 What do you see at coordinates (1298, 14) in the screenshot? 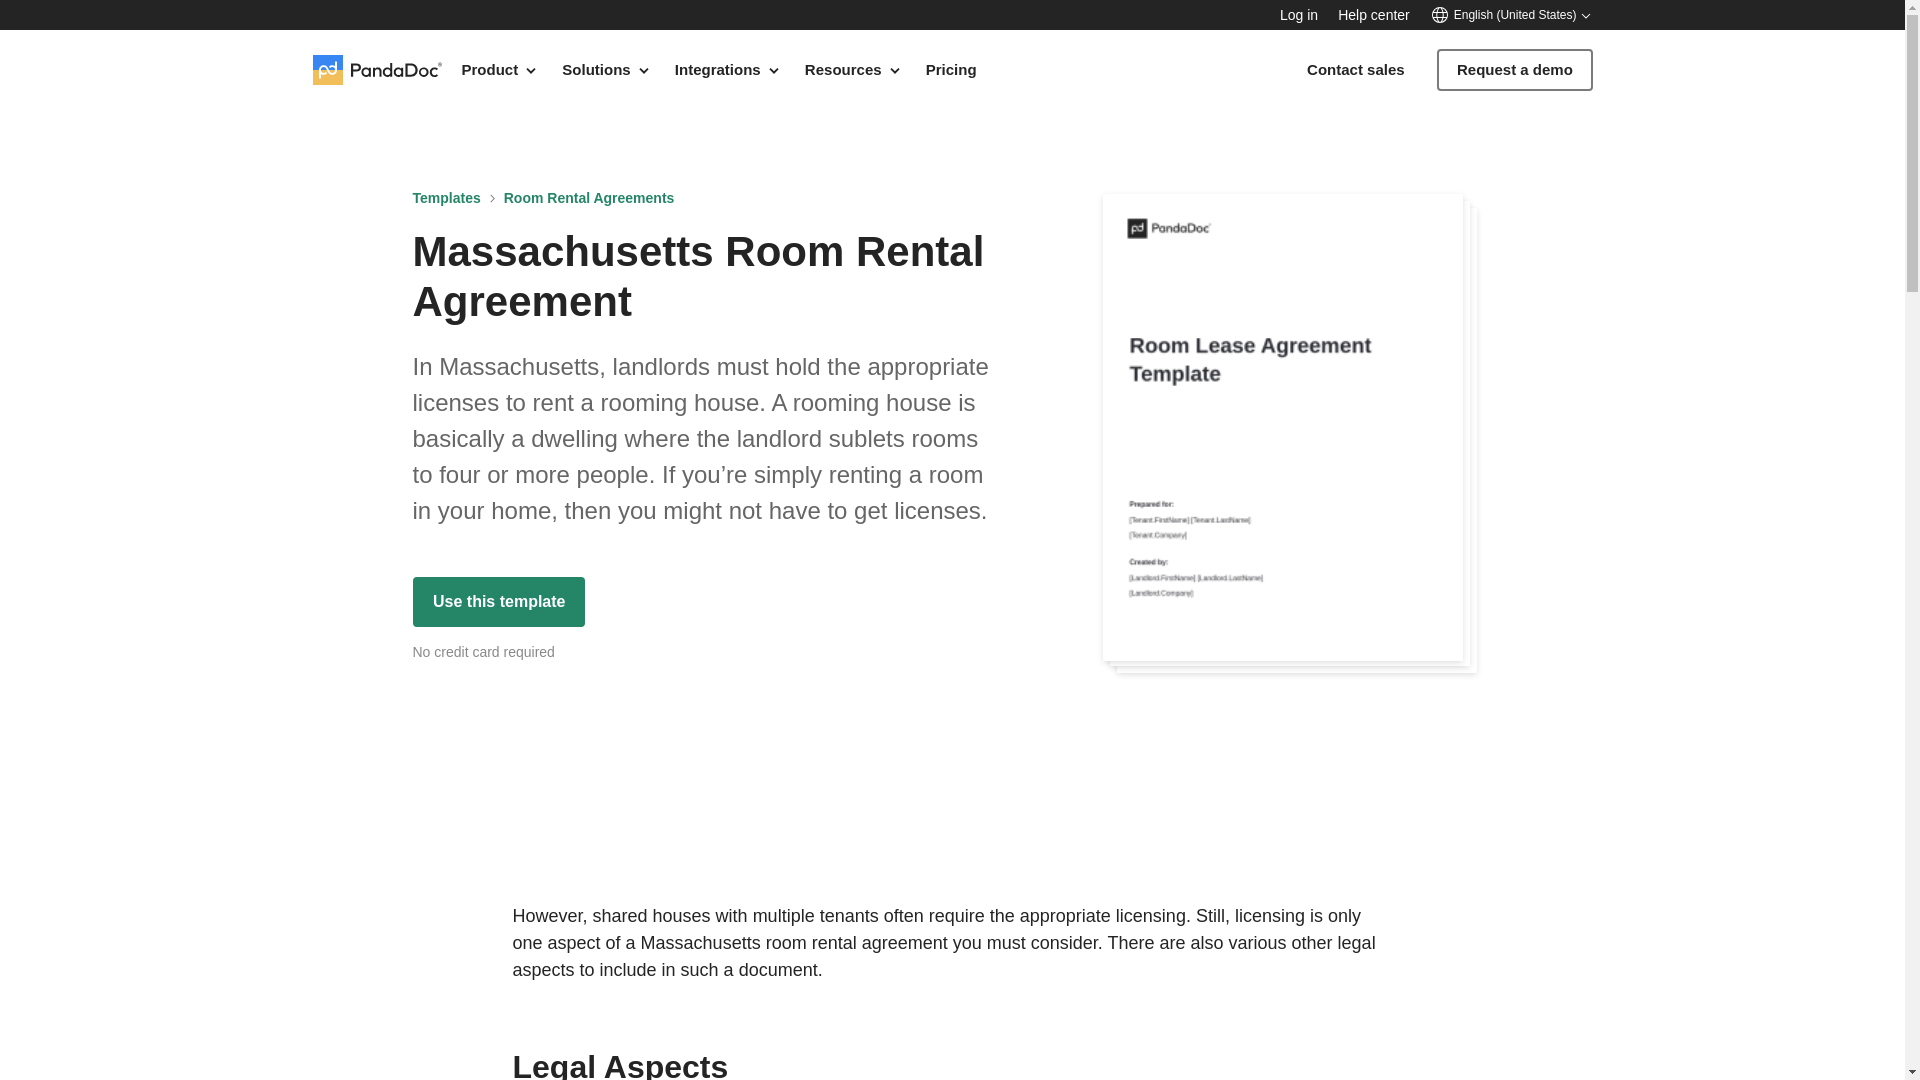
I see `Log in` at bounding box center [1298, 14].